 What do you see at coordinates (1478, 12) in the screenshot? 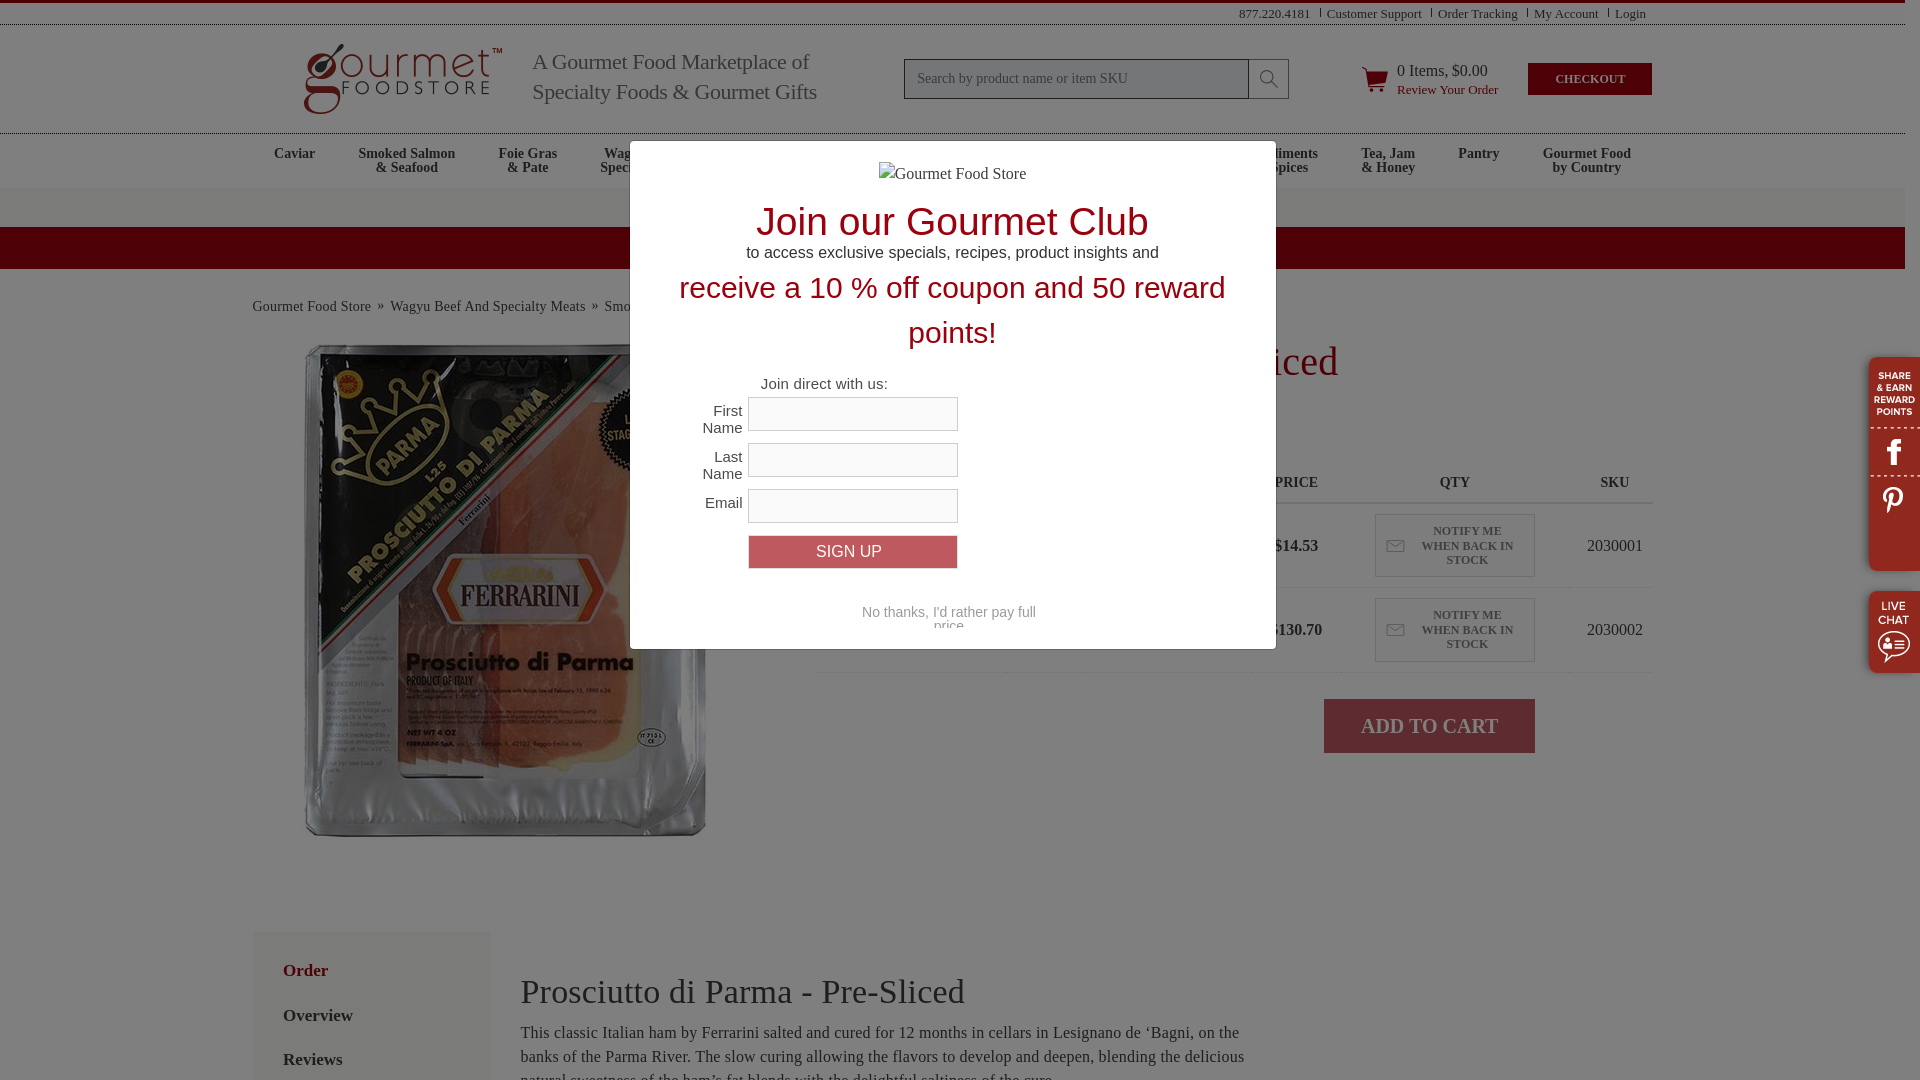
I see `Order Tracking` at bounding box center [1478, 12].